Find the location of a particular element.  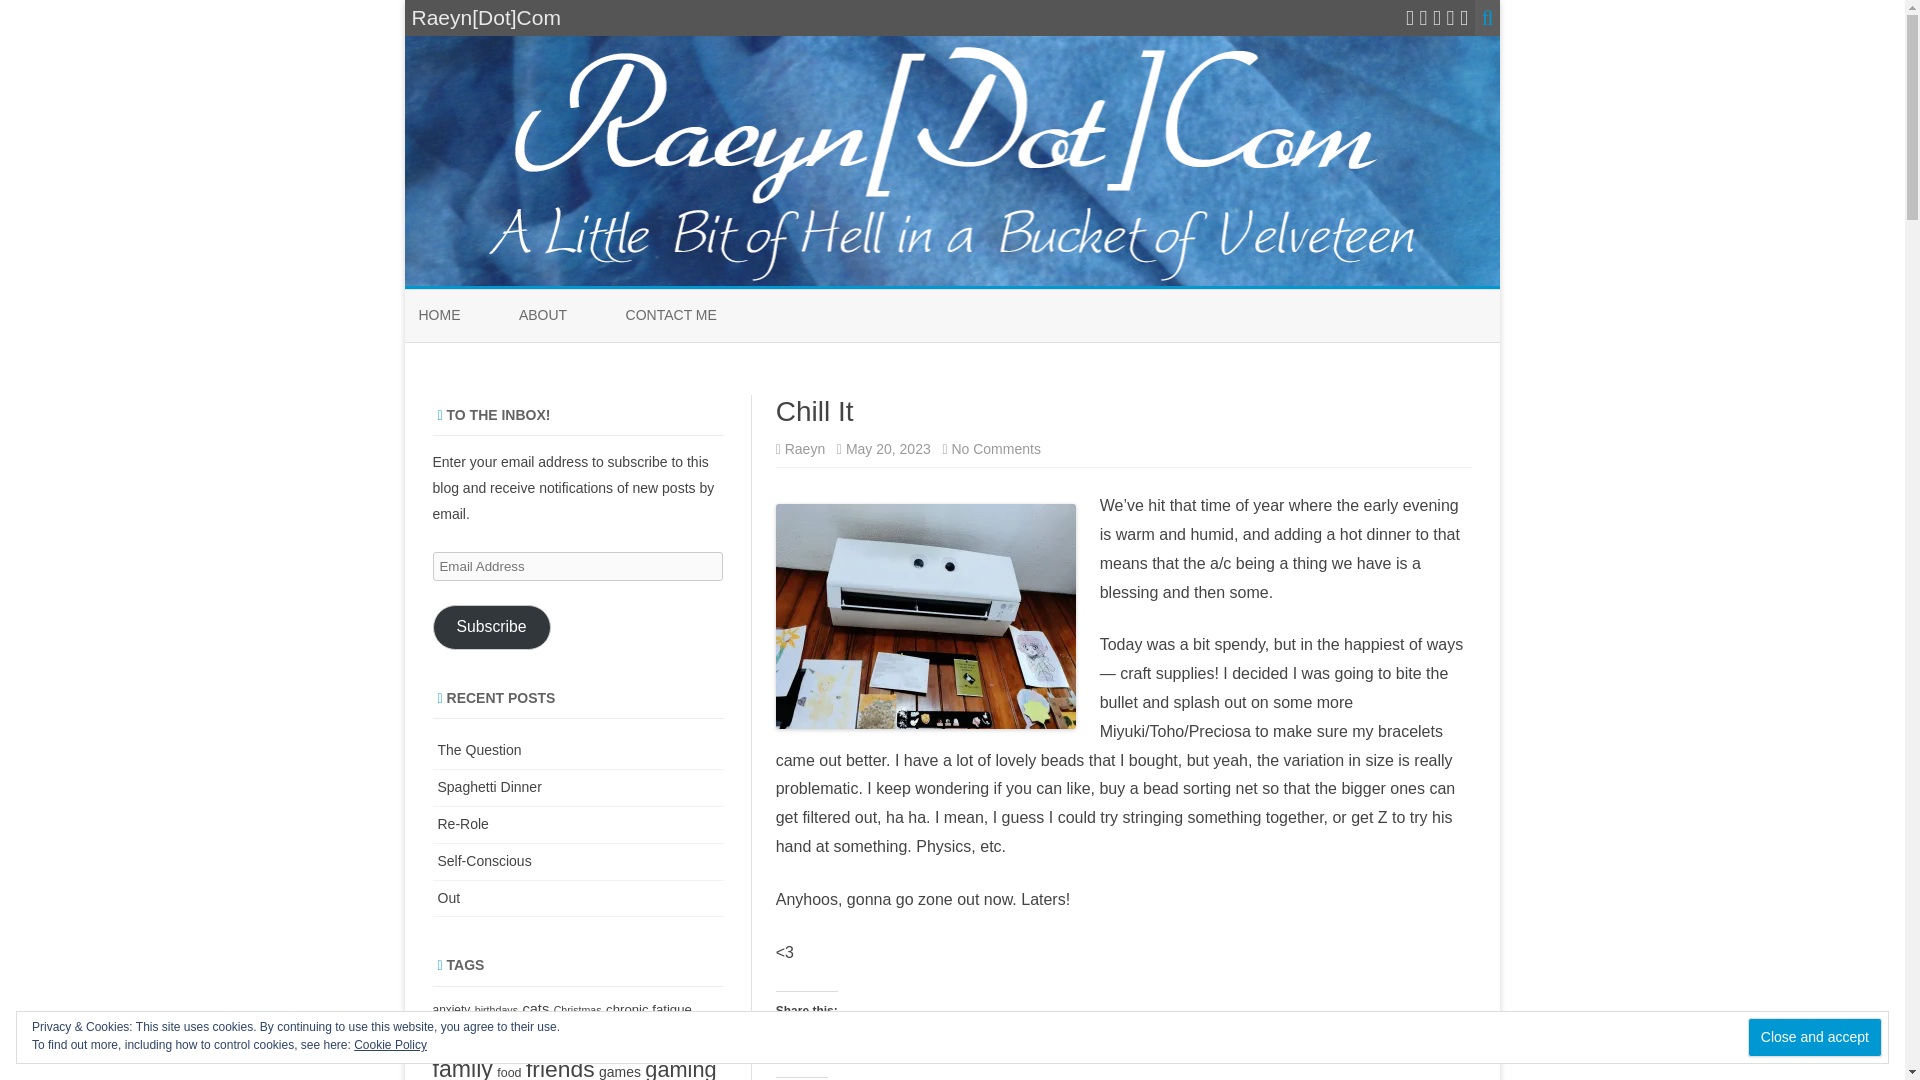

Tweet is located at coordinates (875, 1040).